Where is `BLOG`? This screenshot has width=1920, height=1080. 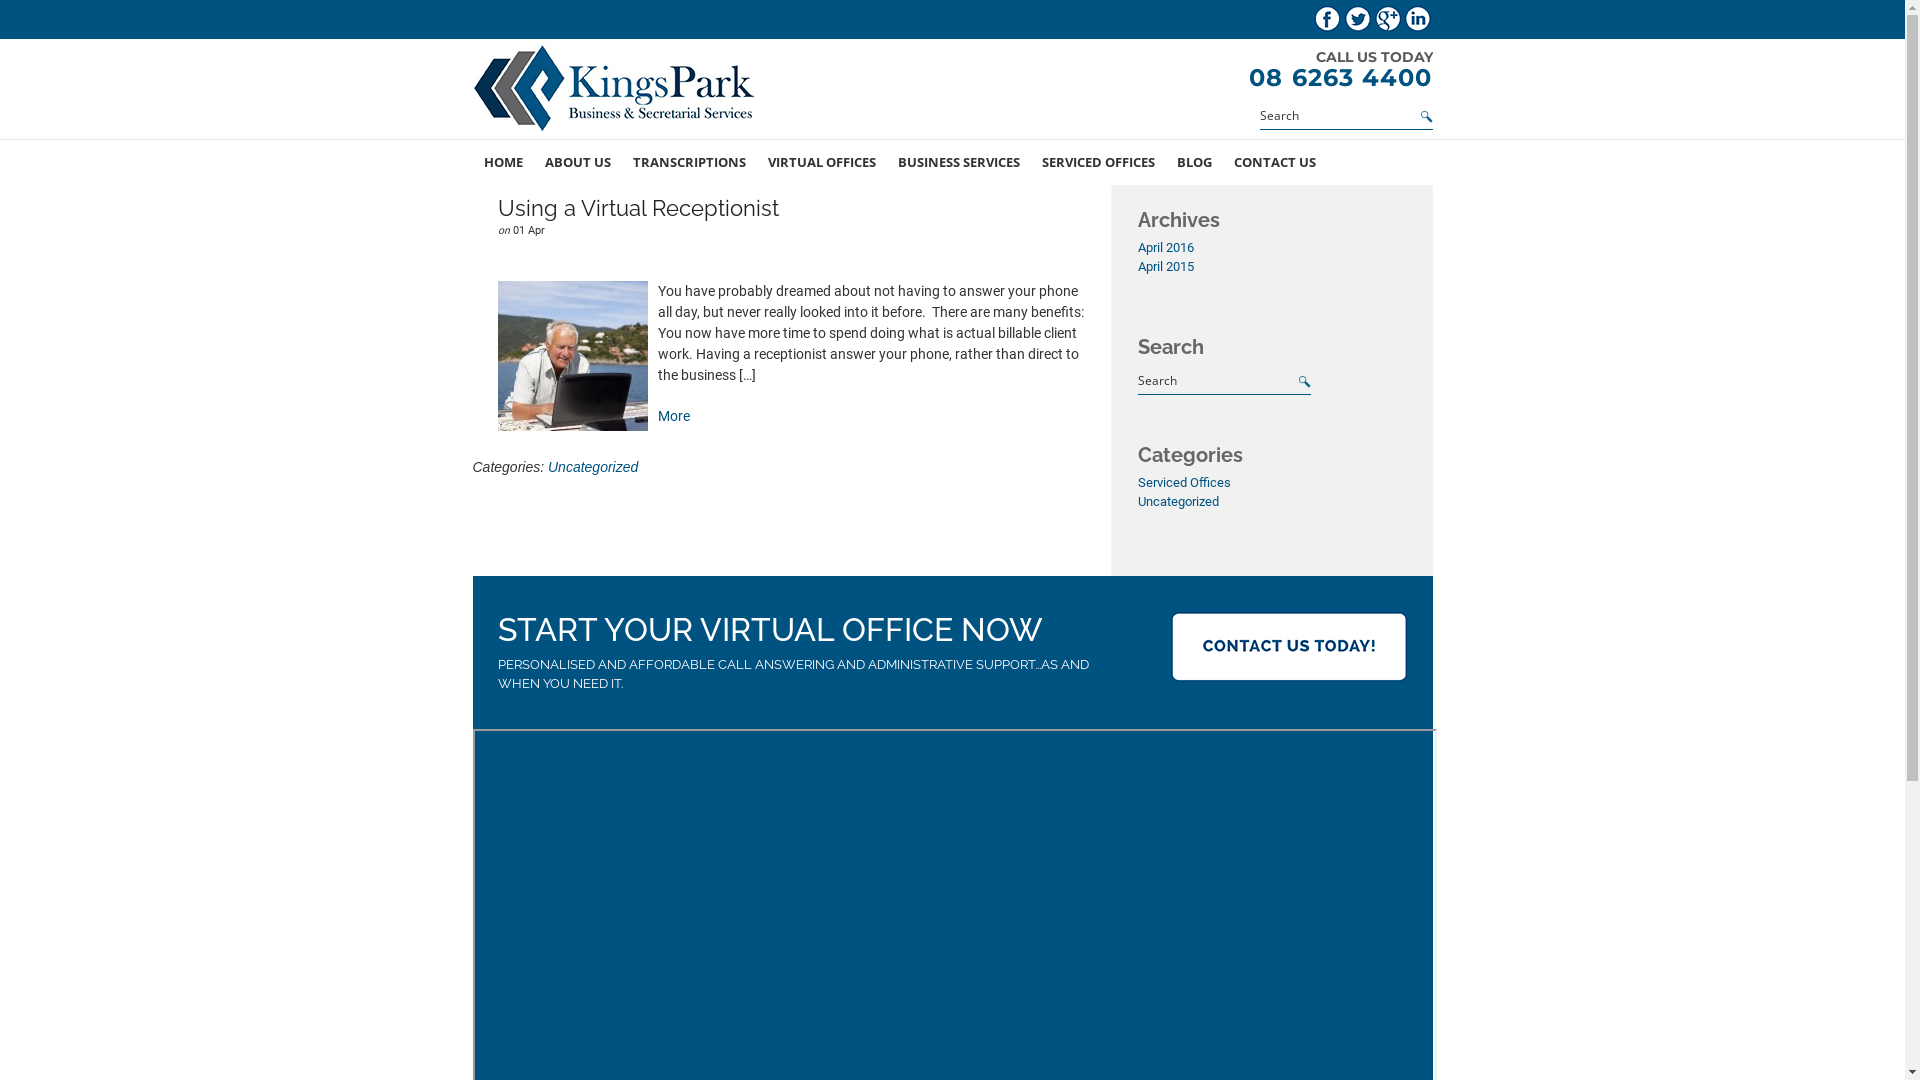
BLOG is located at coordinates (1194, 162).